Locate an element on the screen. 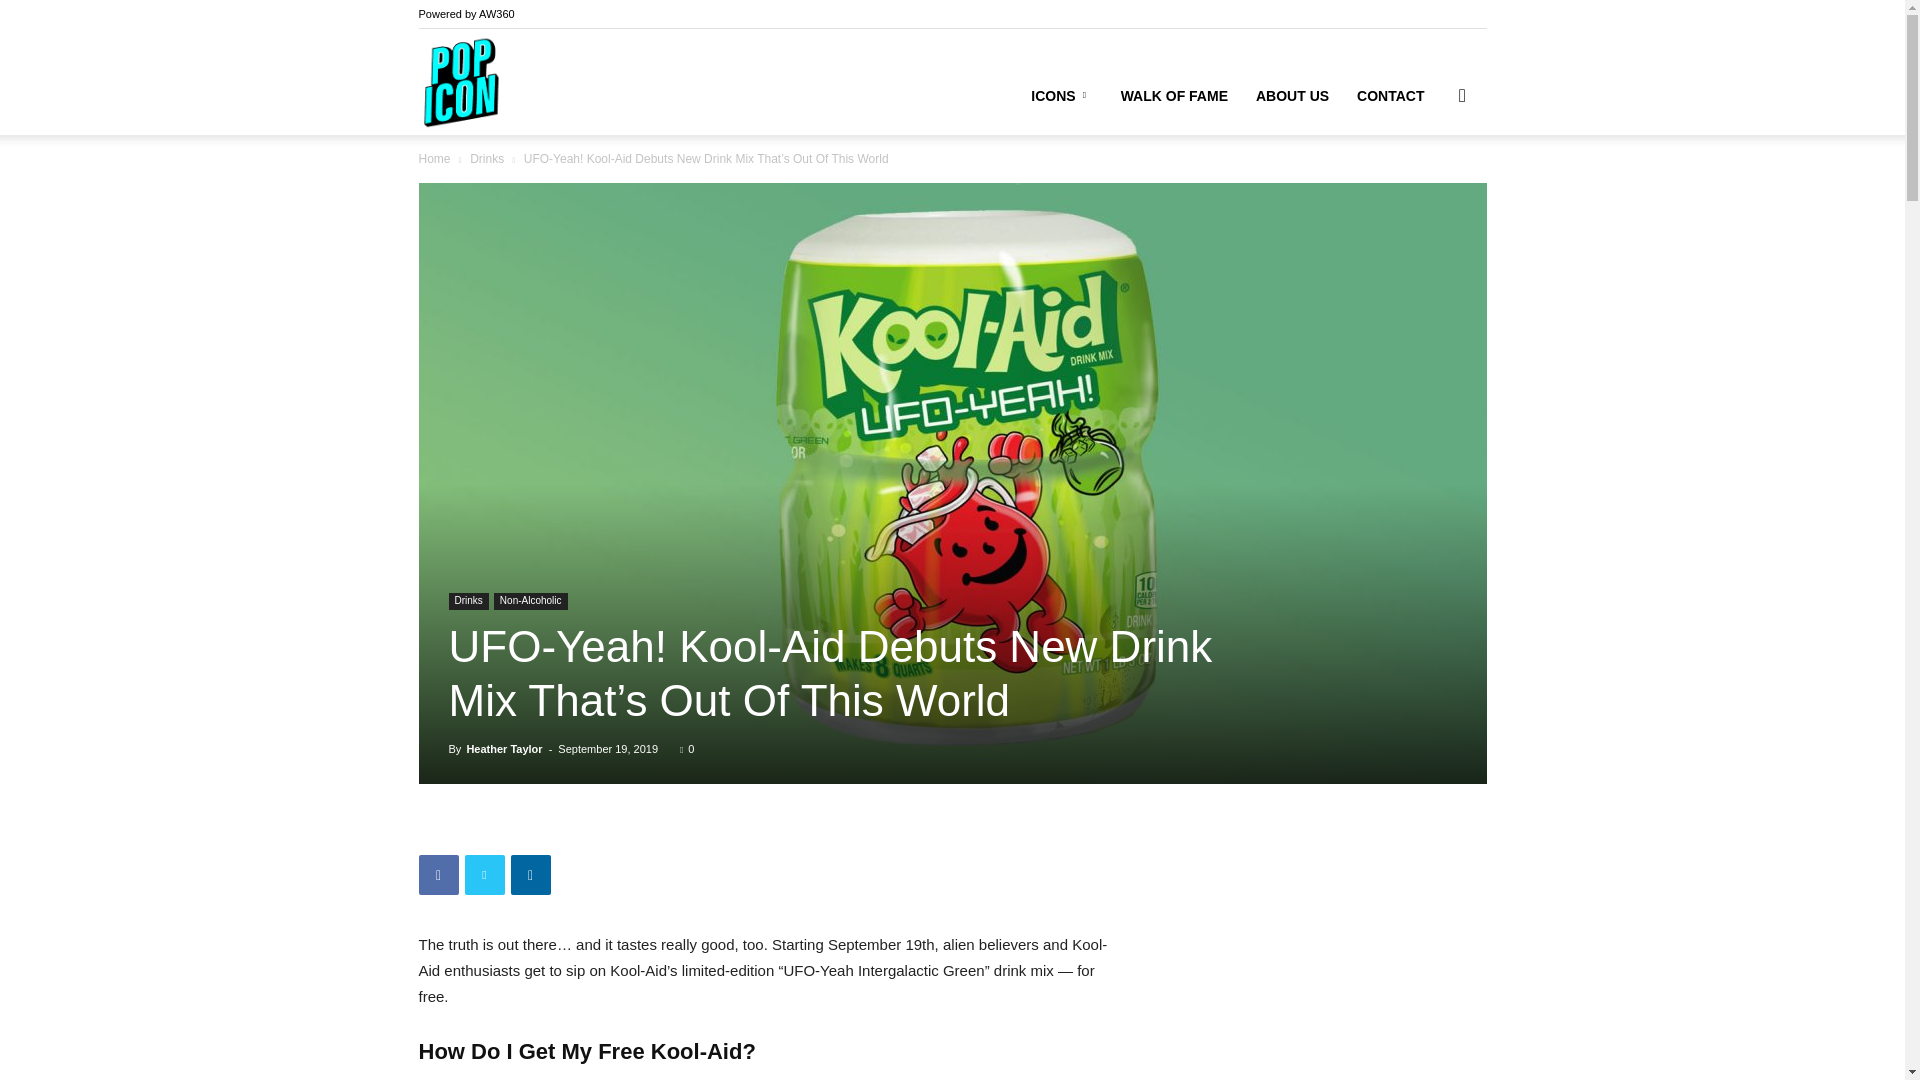 The height and width of the screenshot is (1080, 1920). Home is located at coordinates (434, 159).